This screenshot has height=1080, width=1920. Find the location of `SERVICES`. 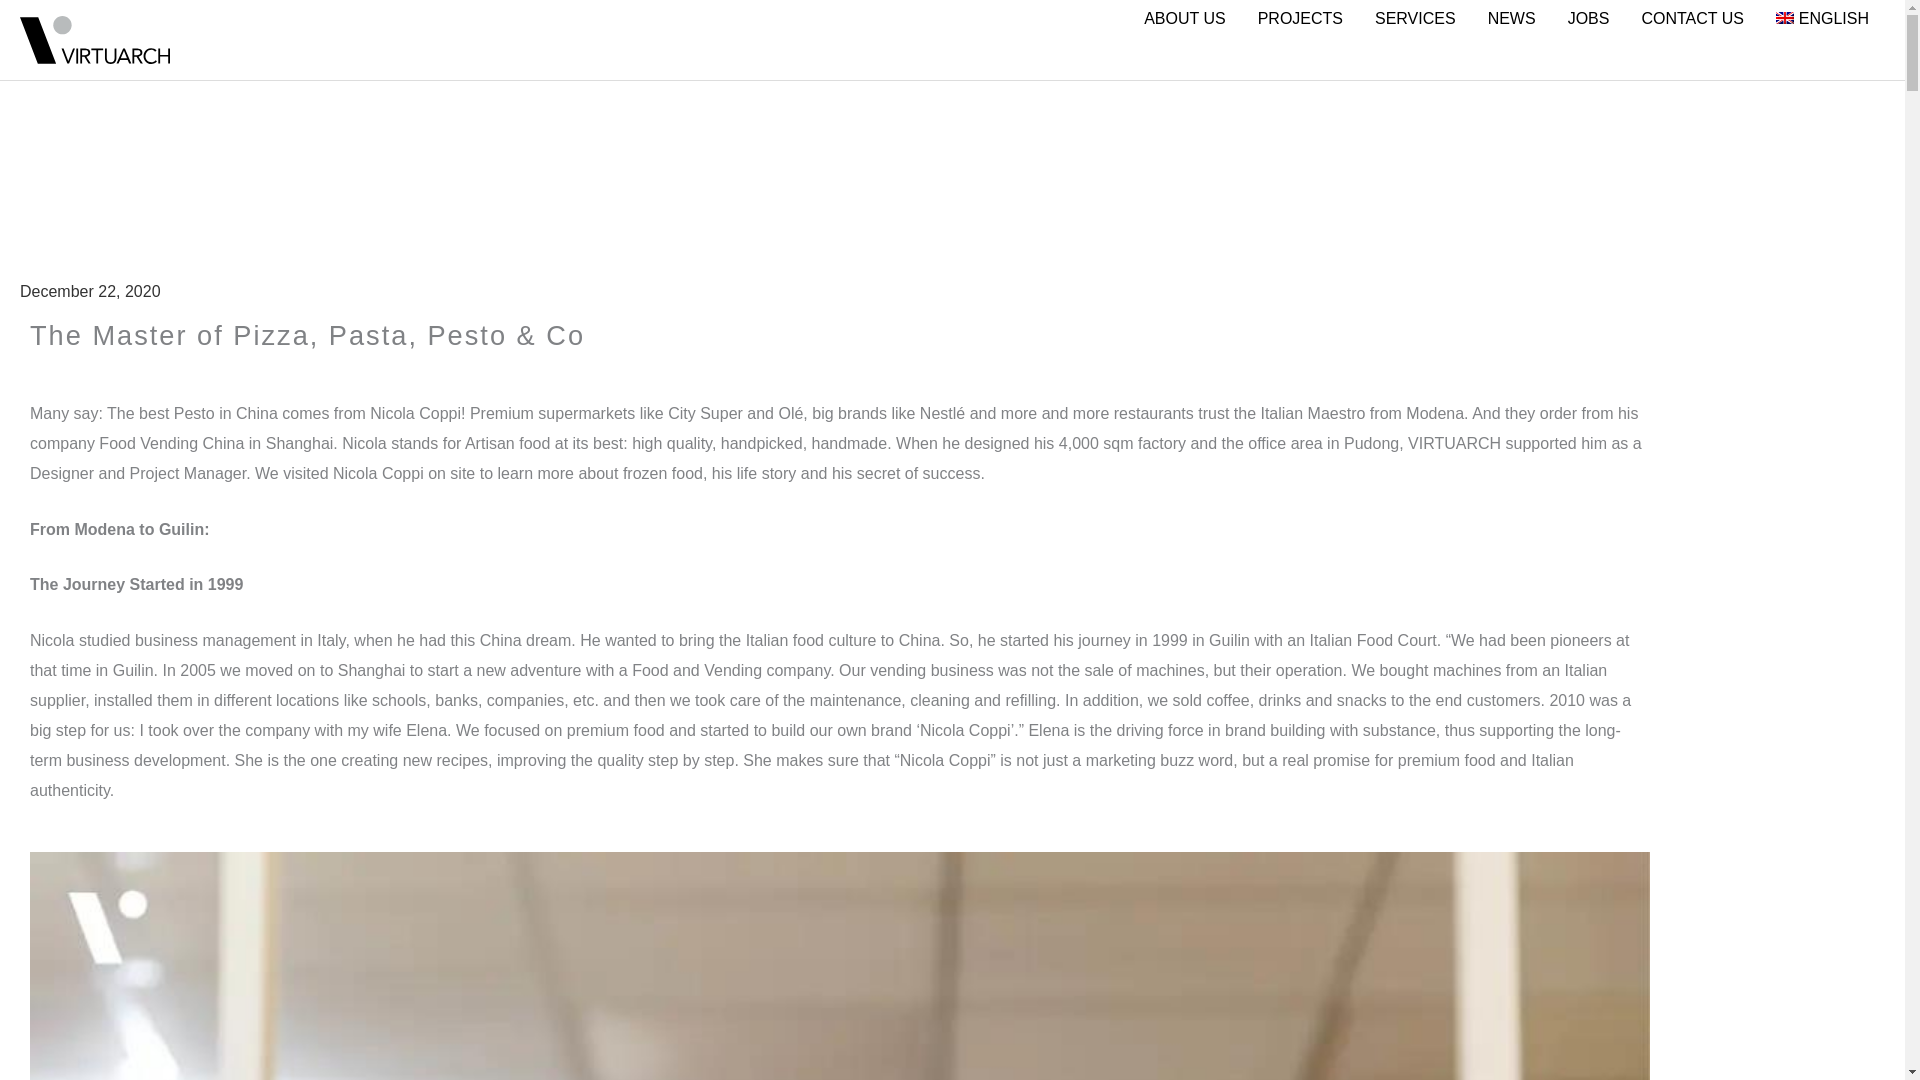

SERVICES is located at coordinates (1416, 18).